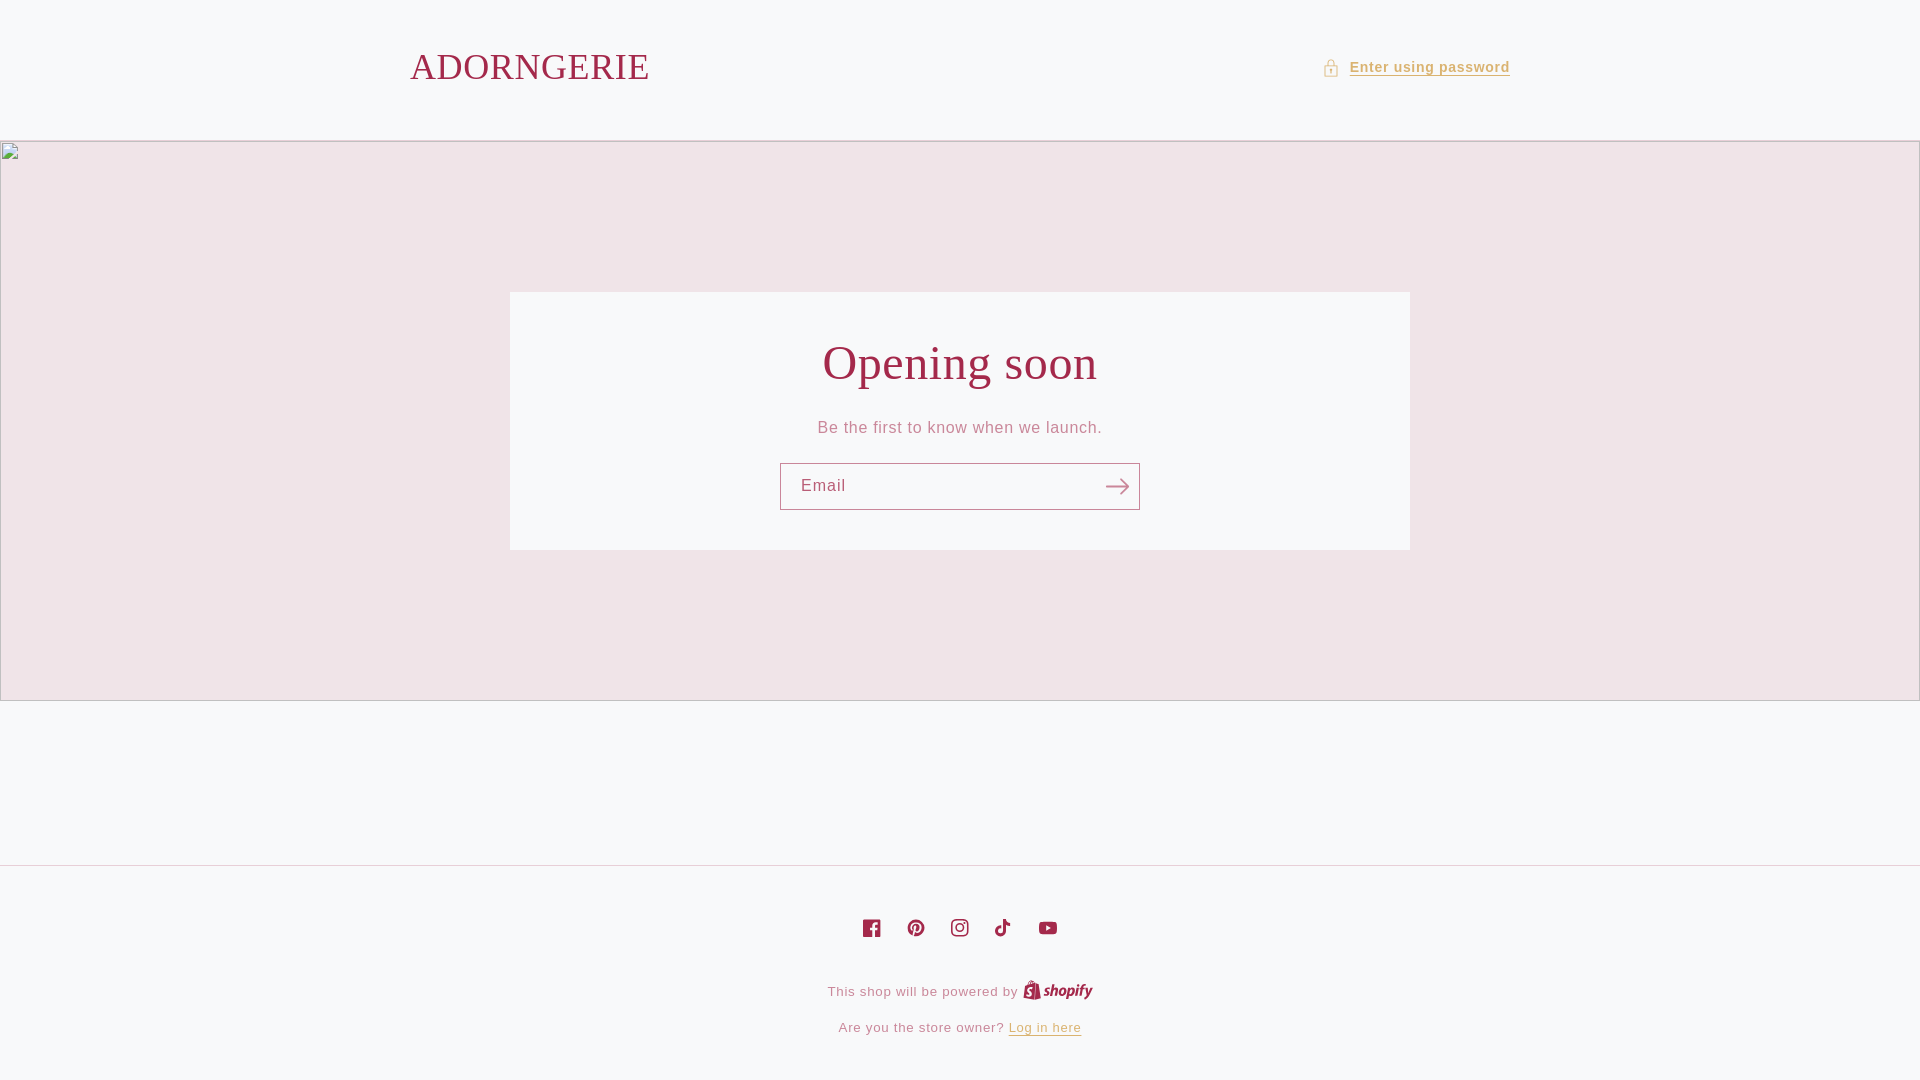 Image resolution: width=1920 pixels, height=1080 pixels. I want to click on Instagram, so click(960, 928).